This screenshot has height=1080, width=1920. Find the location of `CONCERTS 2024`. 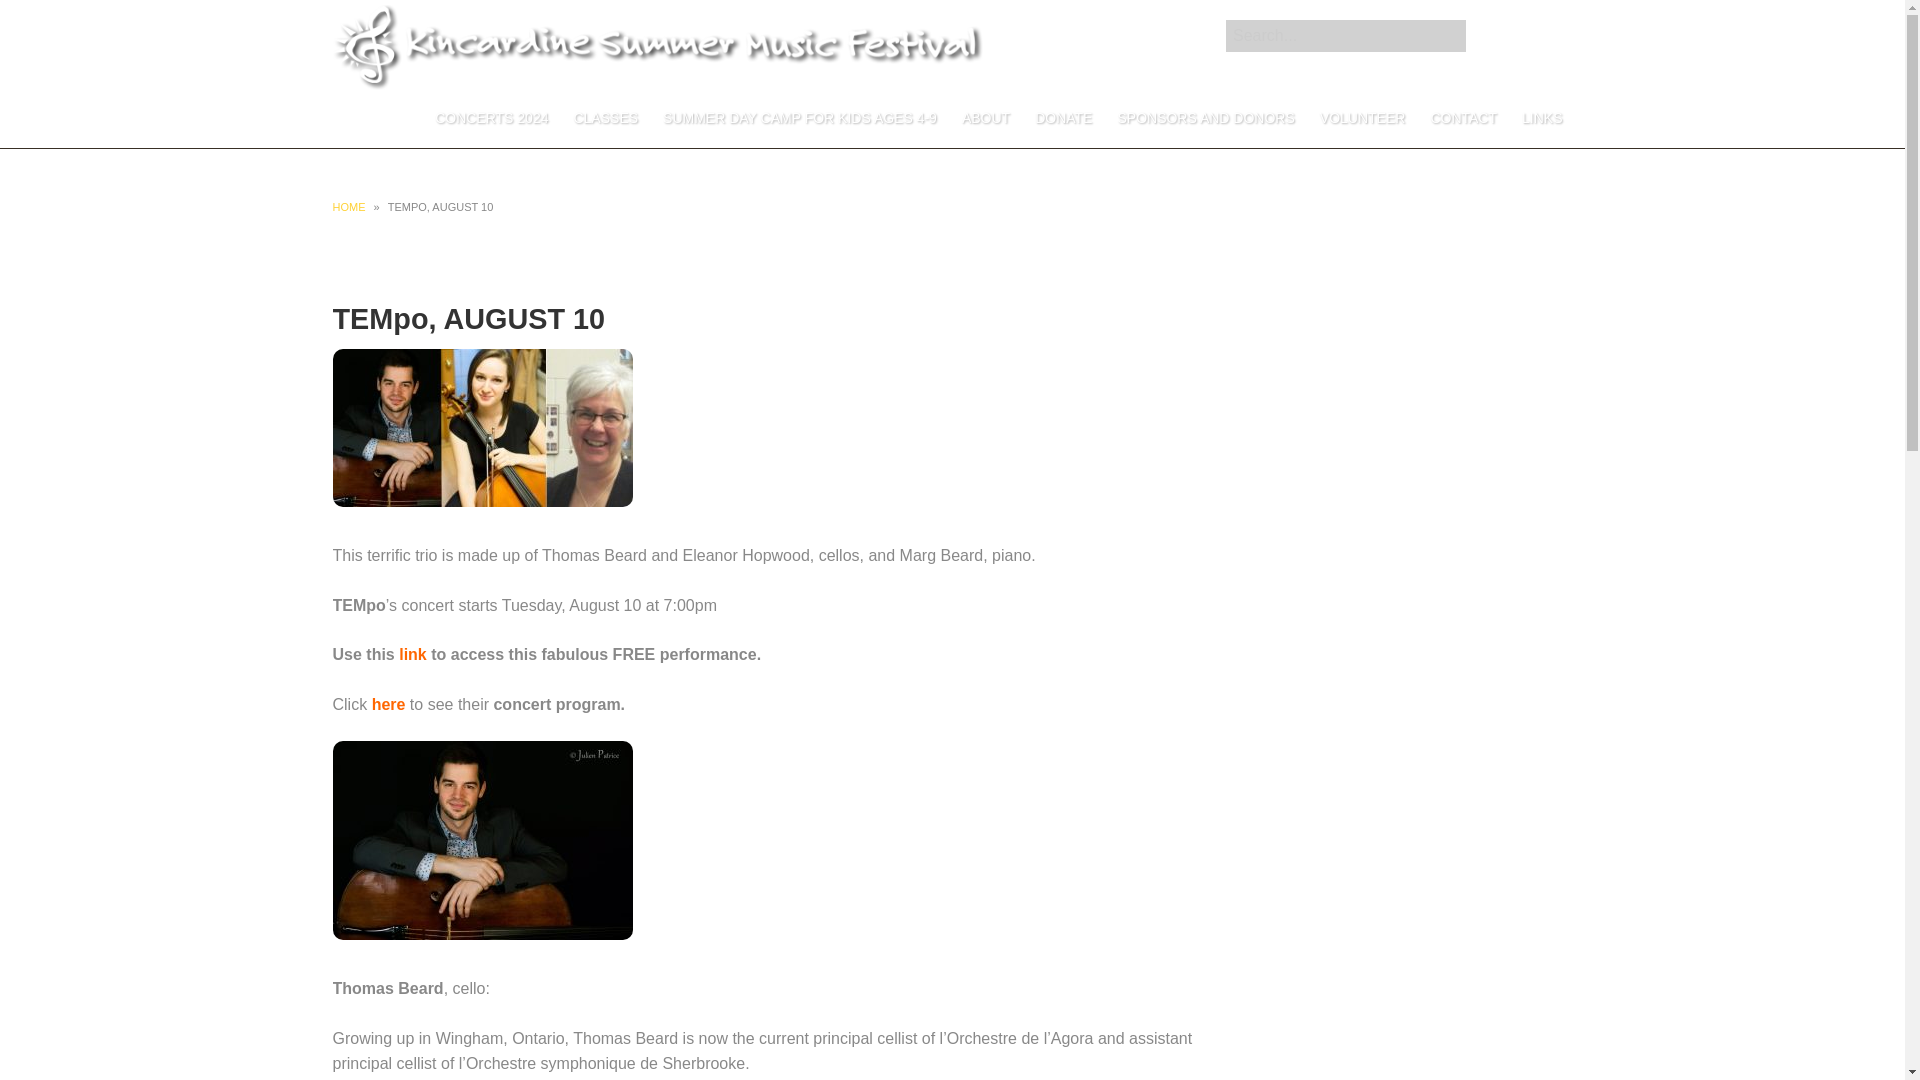

CONCERTS 2024 is located at coordinates (491, 118).